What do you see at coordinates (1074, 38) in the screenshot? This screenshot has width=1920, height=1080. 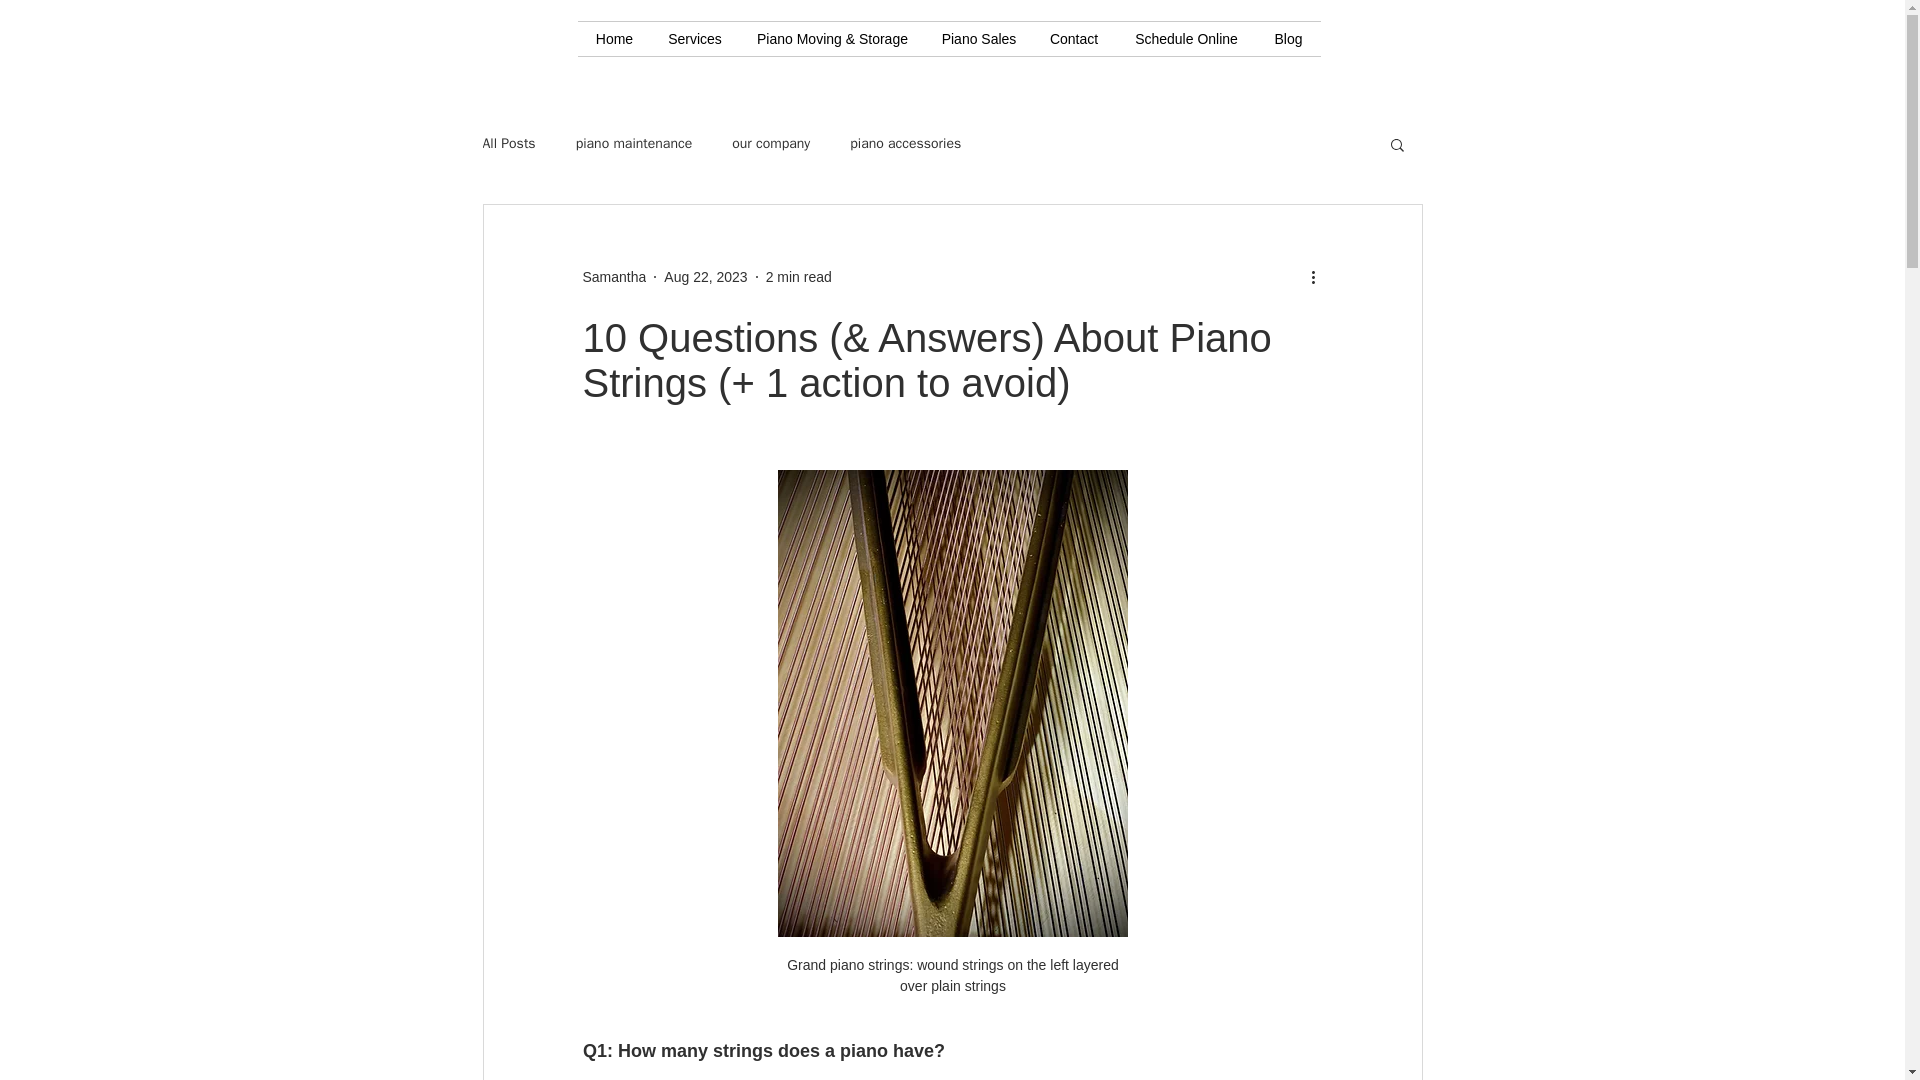 I see `Contact` at bounding box center [1074, 38].